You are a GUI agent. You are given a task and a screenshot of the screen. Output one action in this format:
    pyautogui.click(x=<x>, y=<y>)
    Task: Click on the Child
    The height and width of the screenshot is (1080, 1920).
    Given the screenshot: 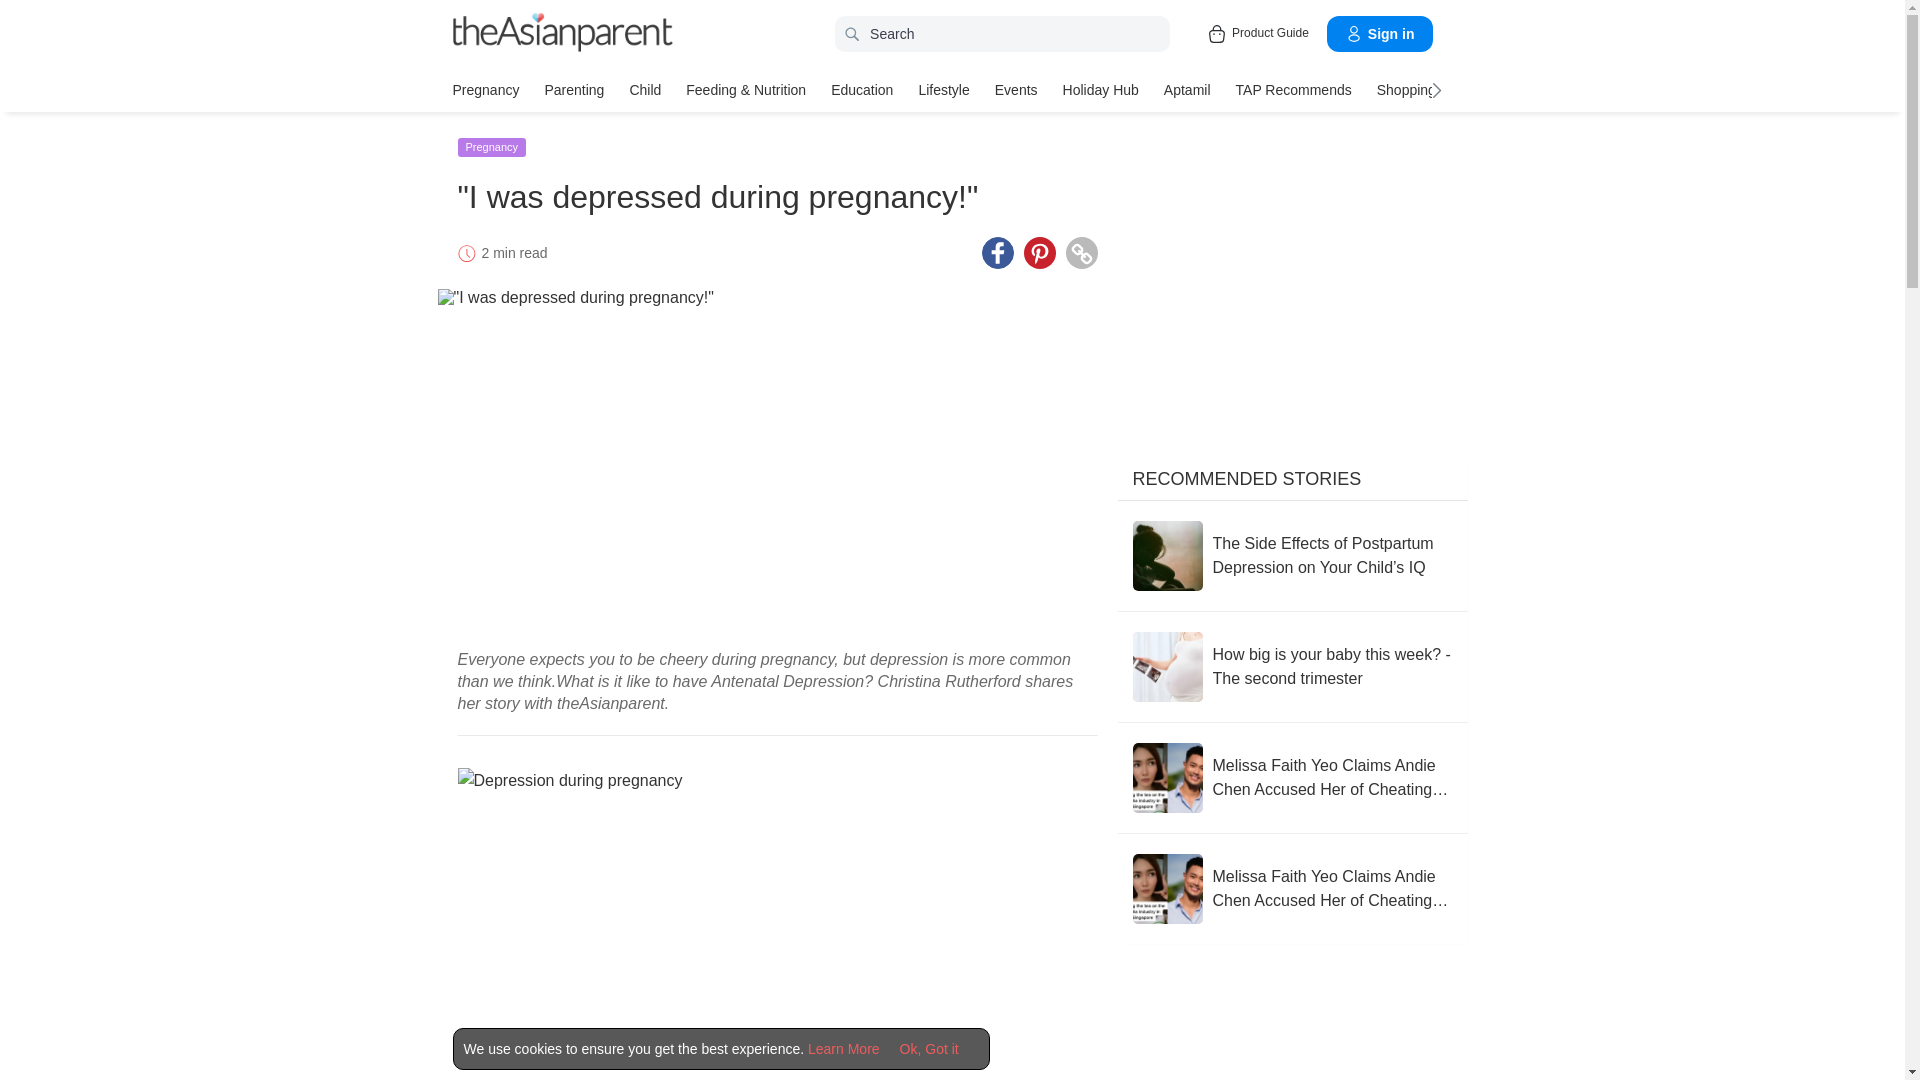 What is the action you would take?
    pyautogui.click(x=644, y=89)
    